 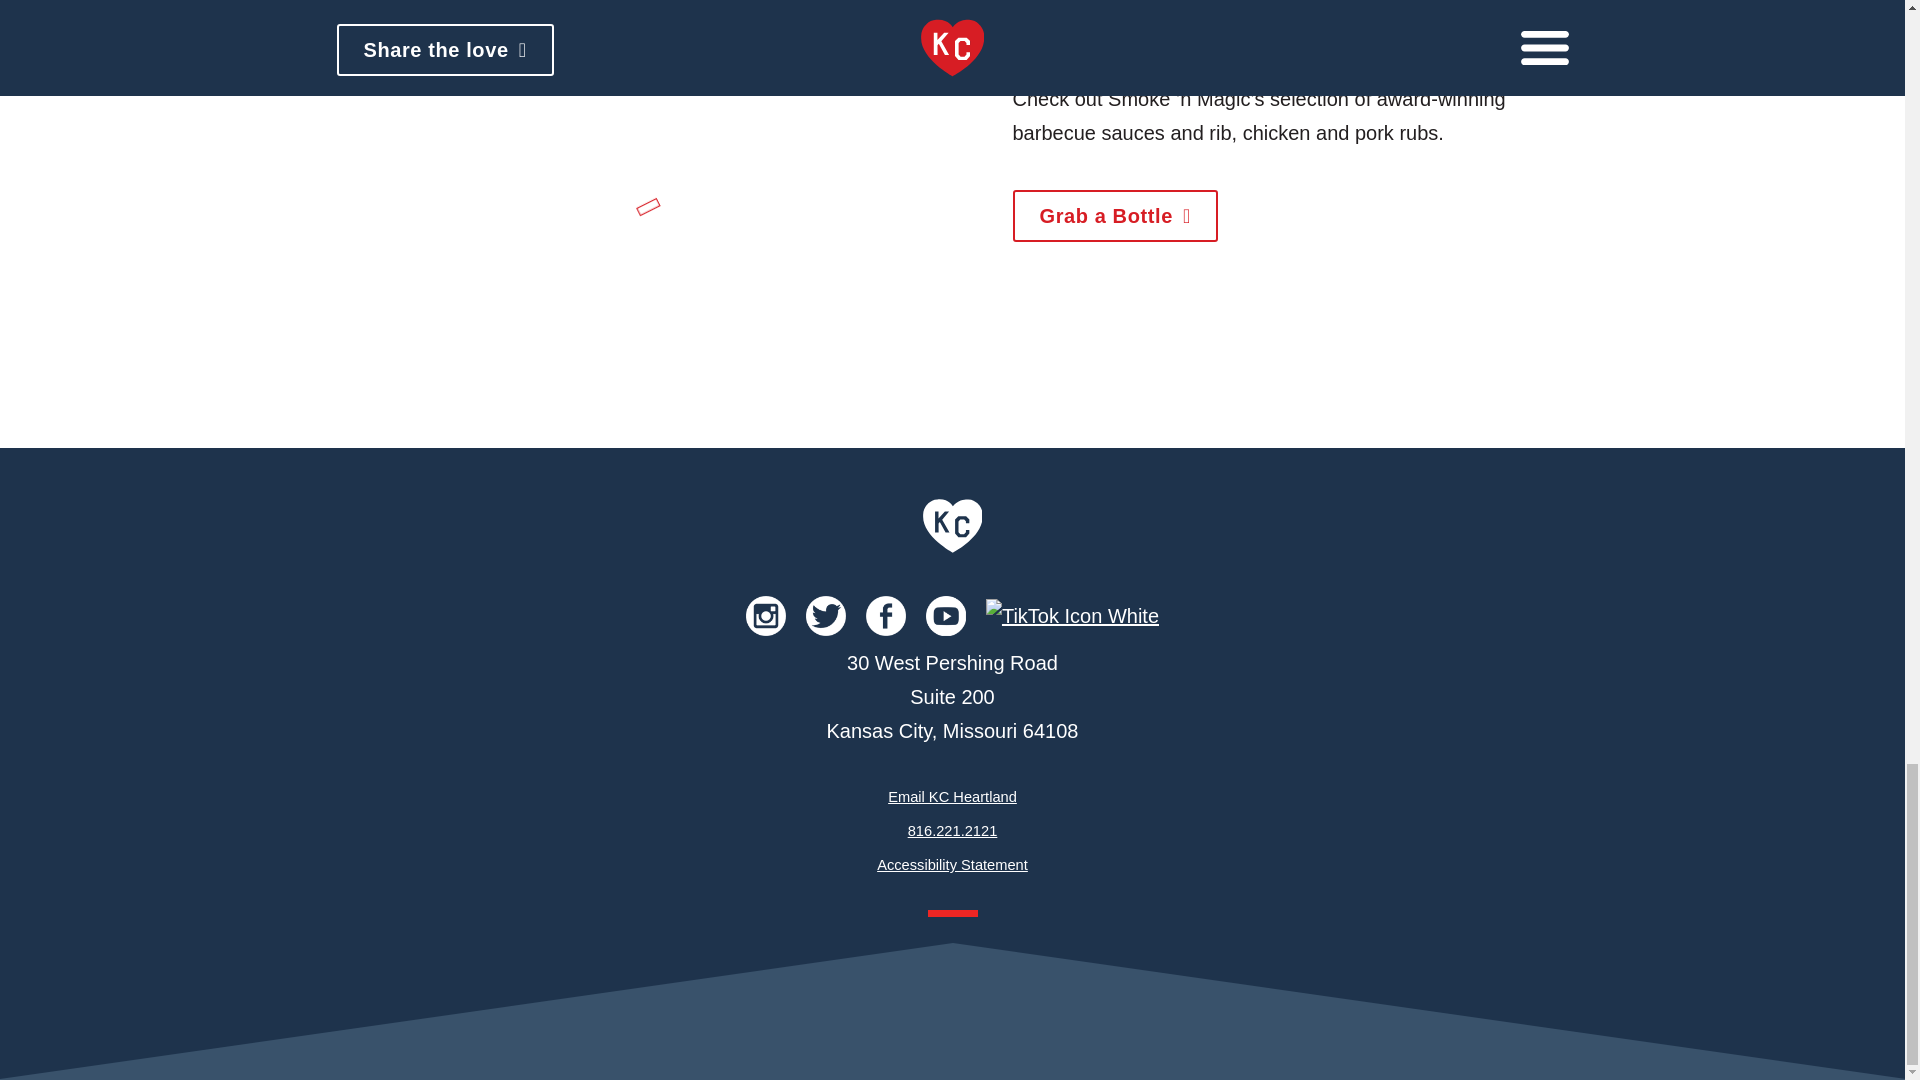 I want to click on Accessibility Statement, so click(x=952, y=864).